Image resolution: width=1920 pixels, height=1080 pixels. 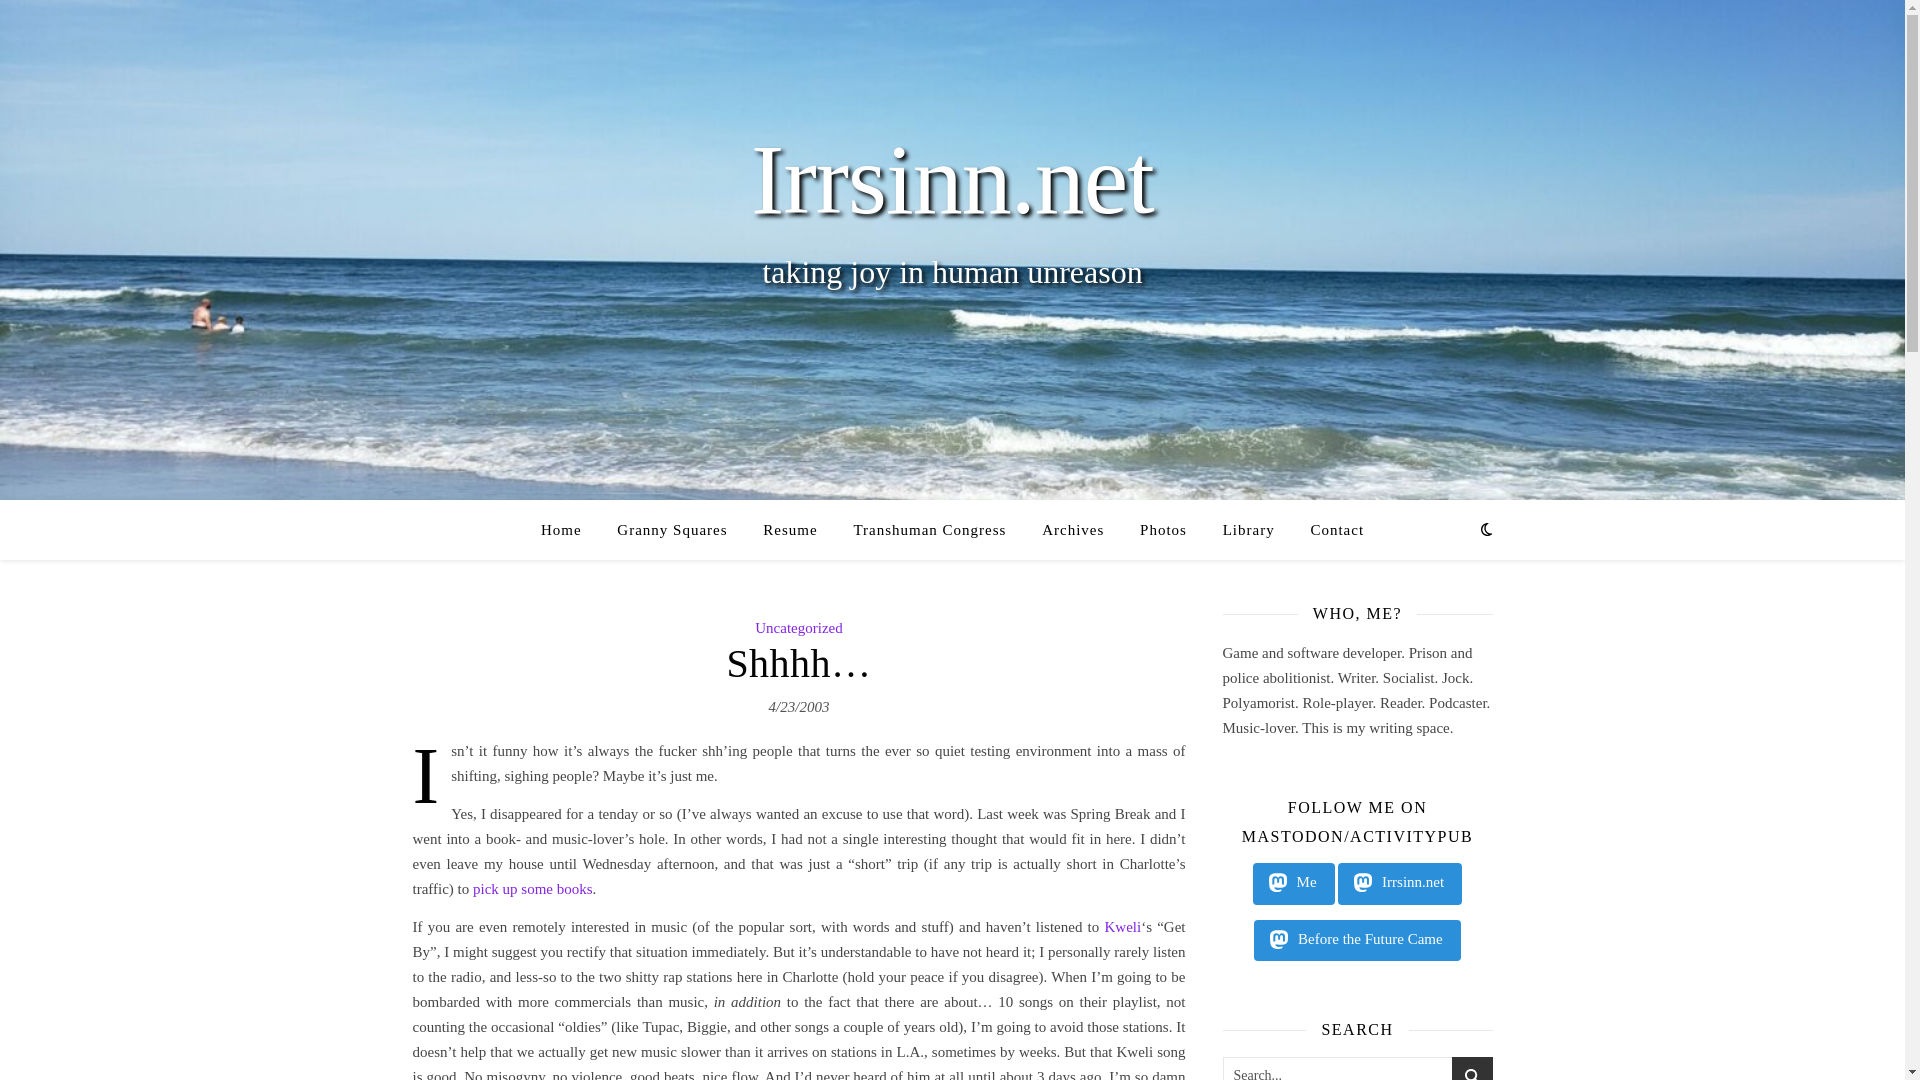 I want to click on Library, so click(x=1248, y=530).